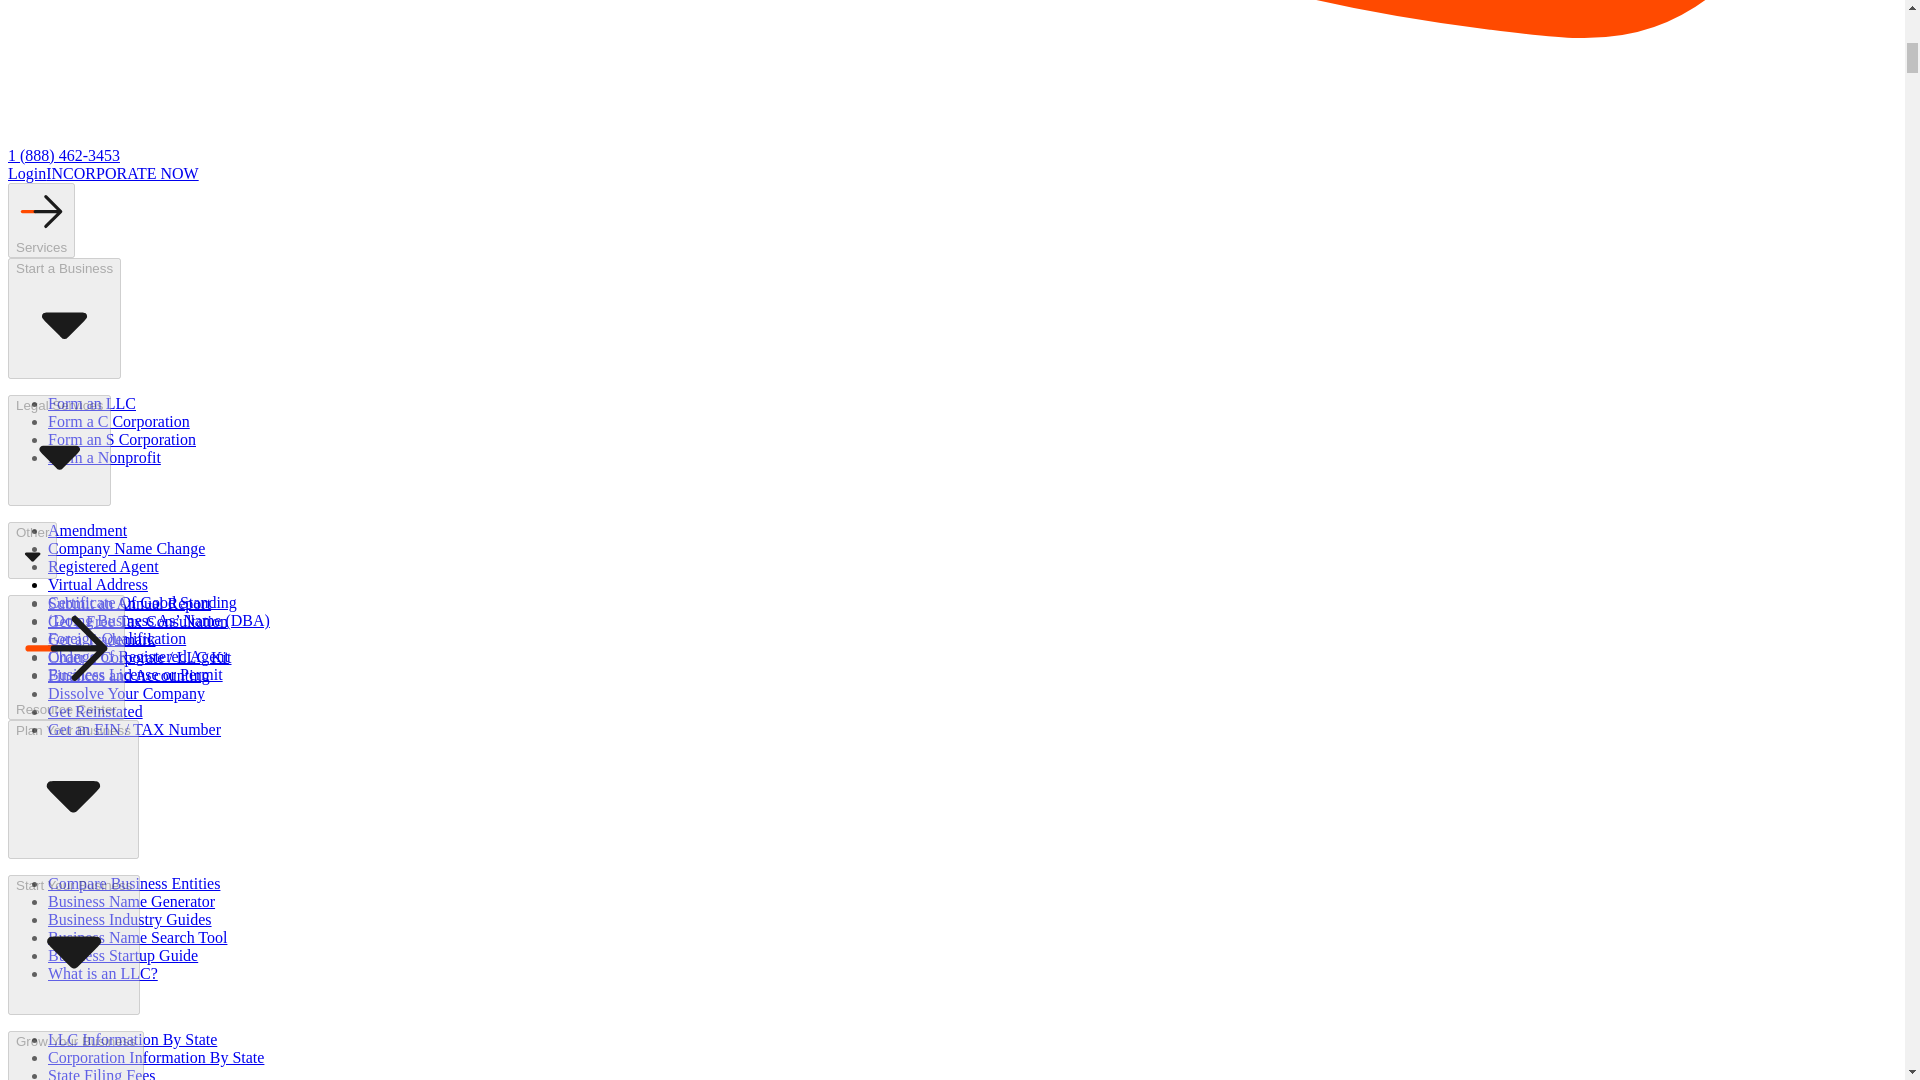  What do you see at coordinates (142, 602) in the screenshot?
I see `Certificate Of Good Standing` at bounding box center [142, 602].